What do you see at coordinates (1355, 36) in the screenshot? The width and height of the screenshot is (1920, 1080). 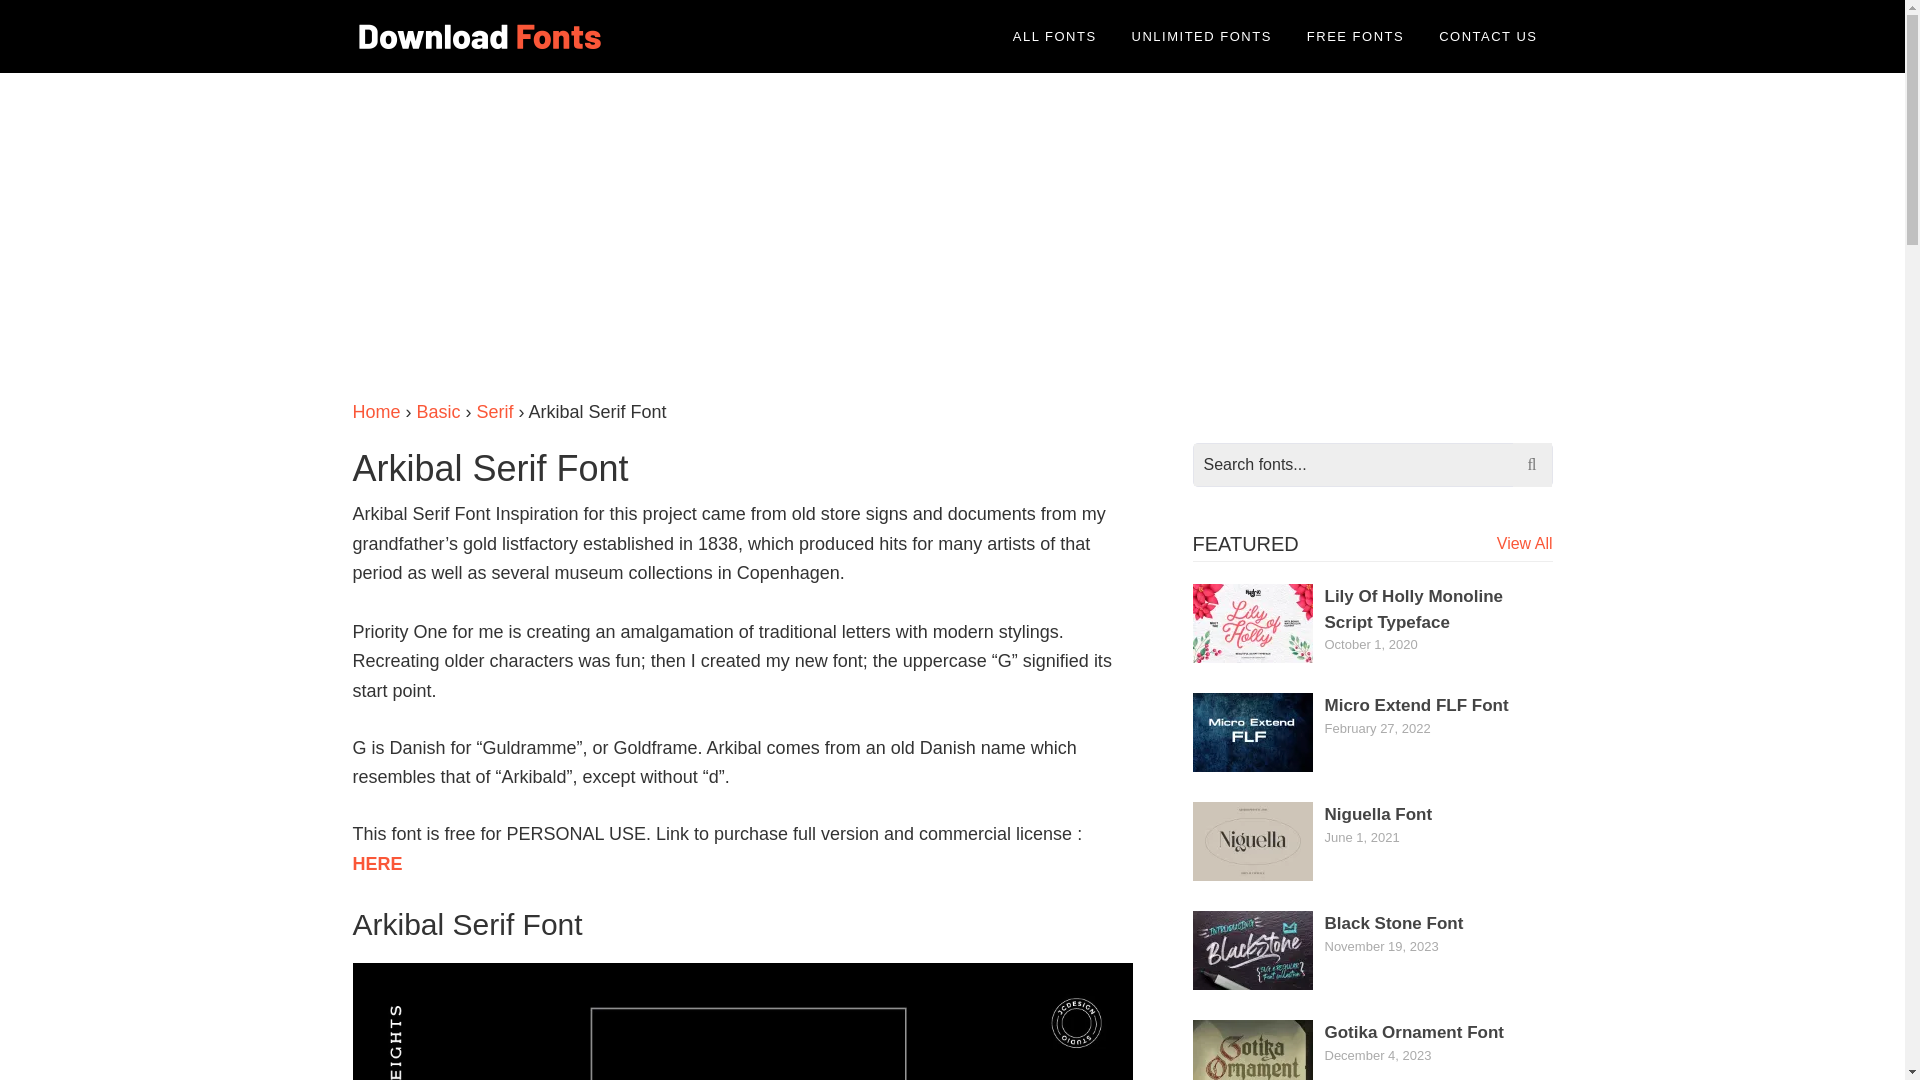 I see `FREE FONTS` at bounding box center [1355, 36].